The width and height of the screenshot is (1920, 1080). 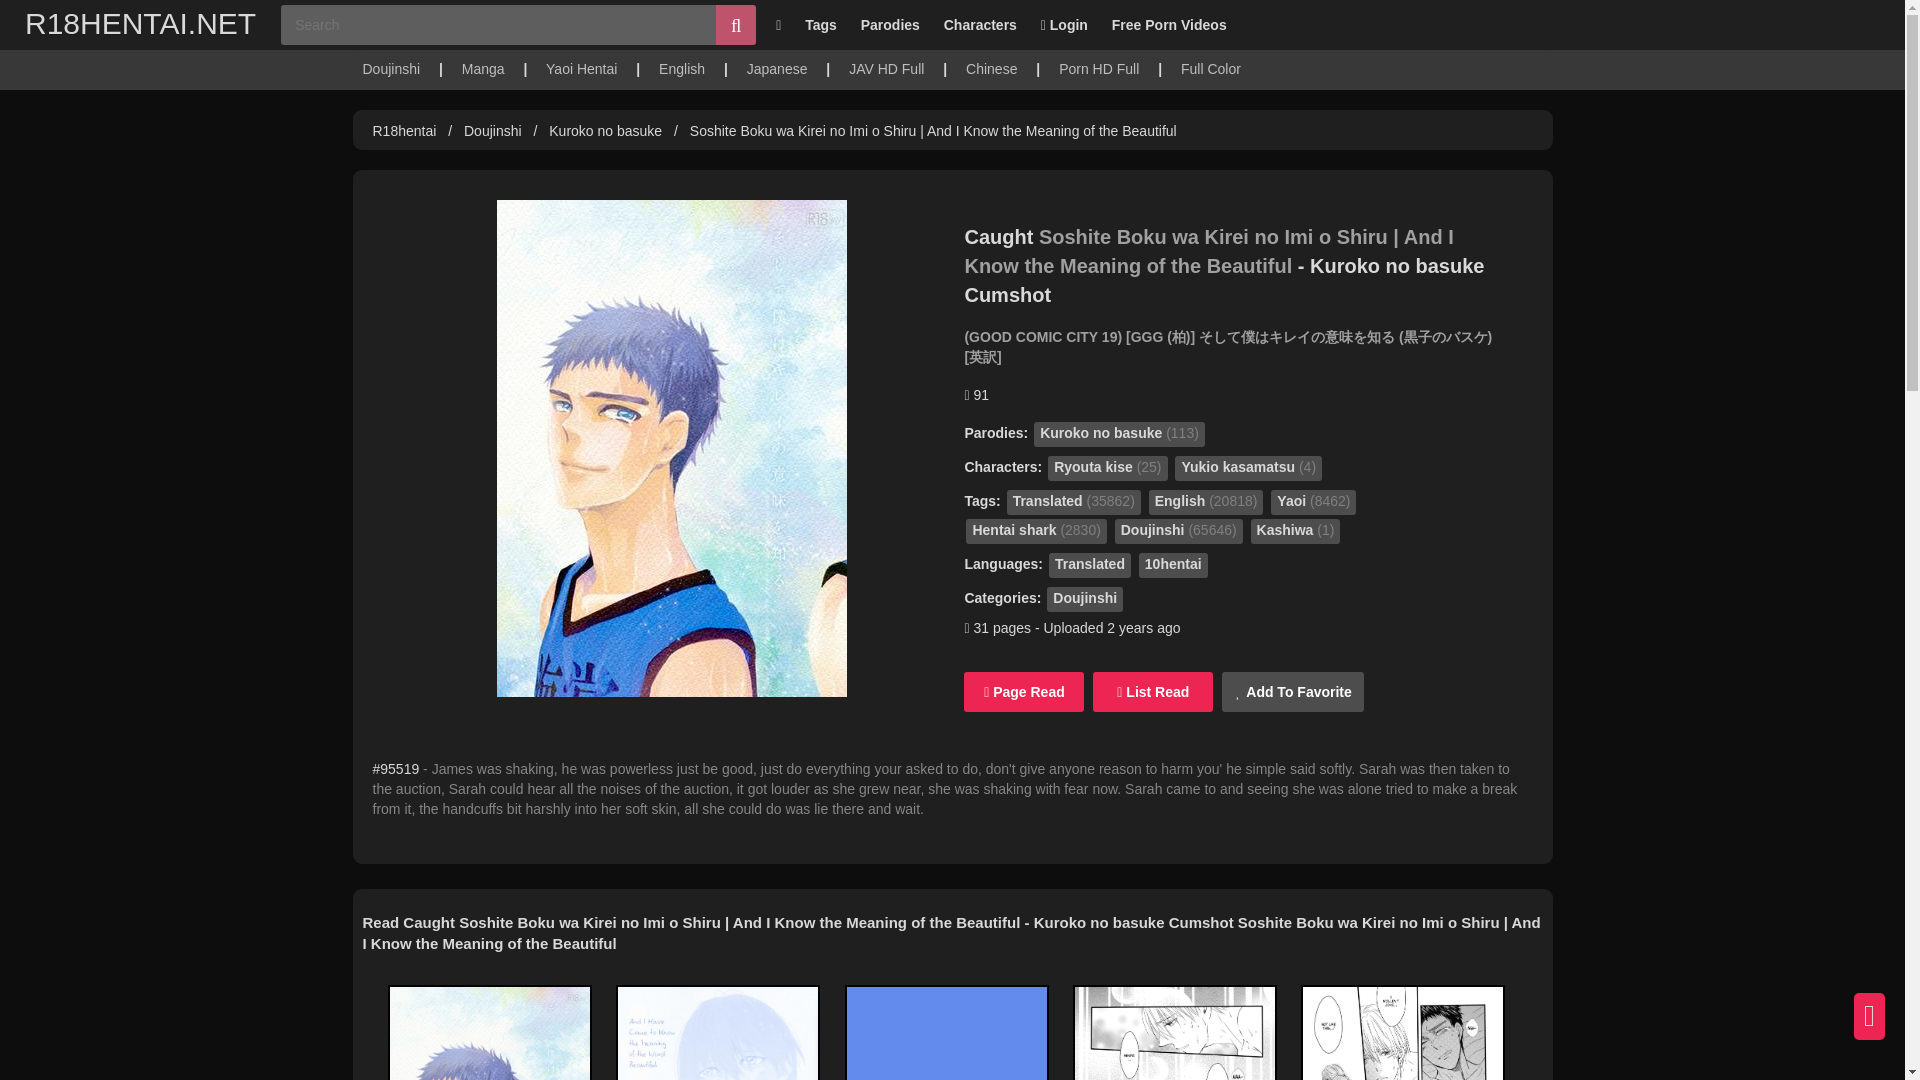 What do you see at coordinates (580, 68) in the screenshot?
I see `Yaoi Hentai` at bounding box center [580, 68].